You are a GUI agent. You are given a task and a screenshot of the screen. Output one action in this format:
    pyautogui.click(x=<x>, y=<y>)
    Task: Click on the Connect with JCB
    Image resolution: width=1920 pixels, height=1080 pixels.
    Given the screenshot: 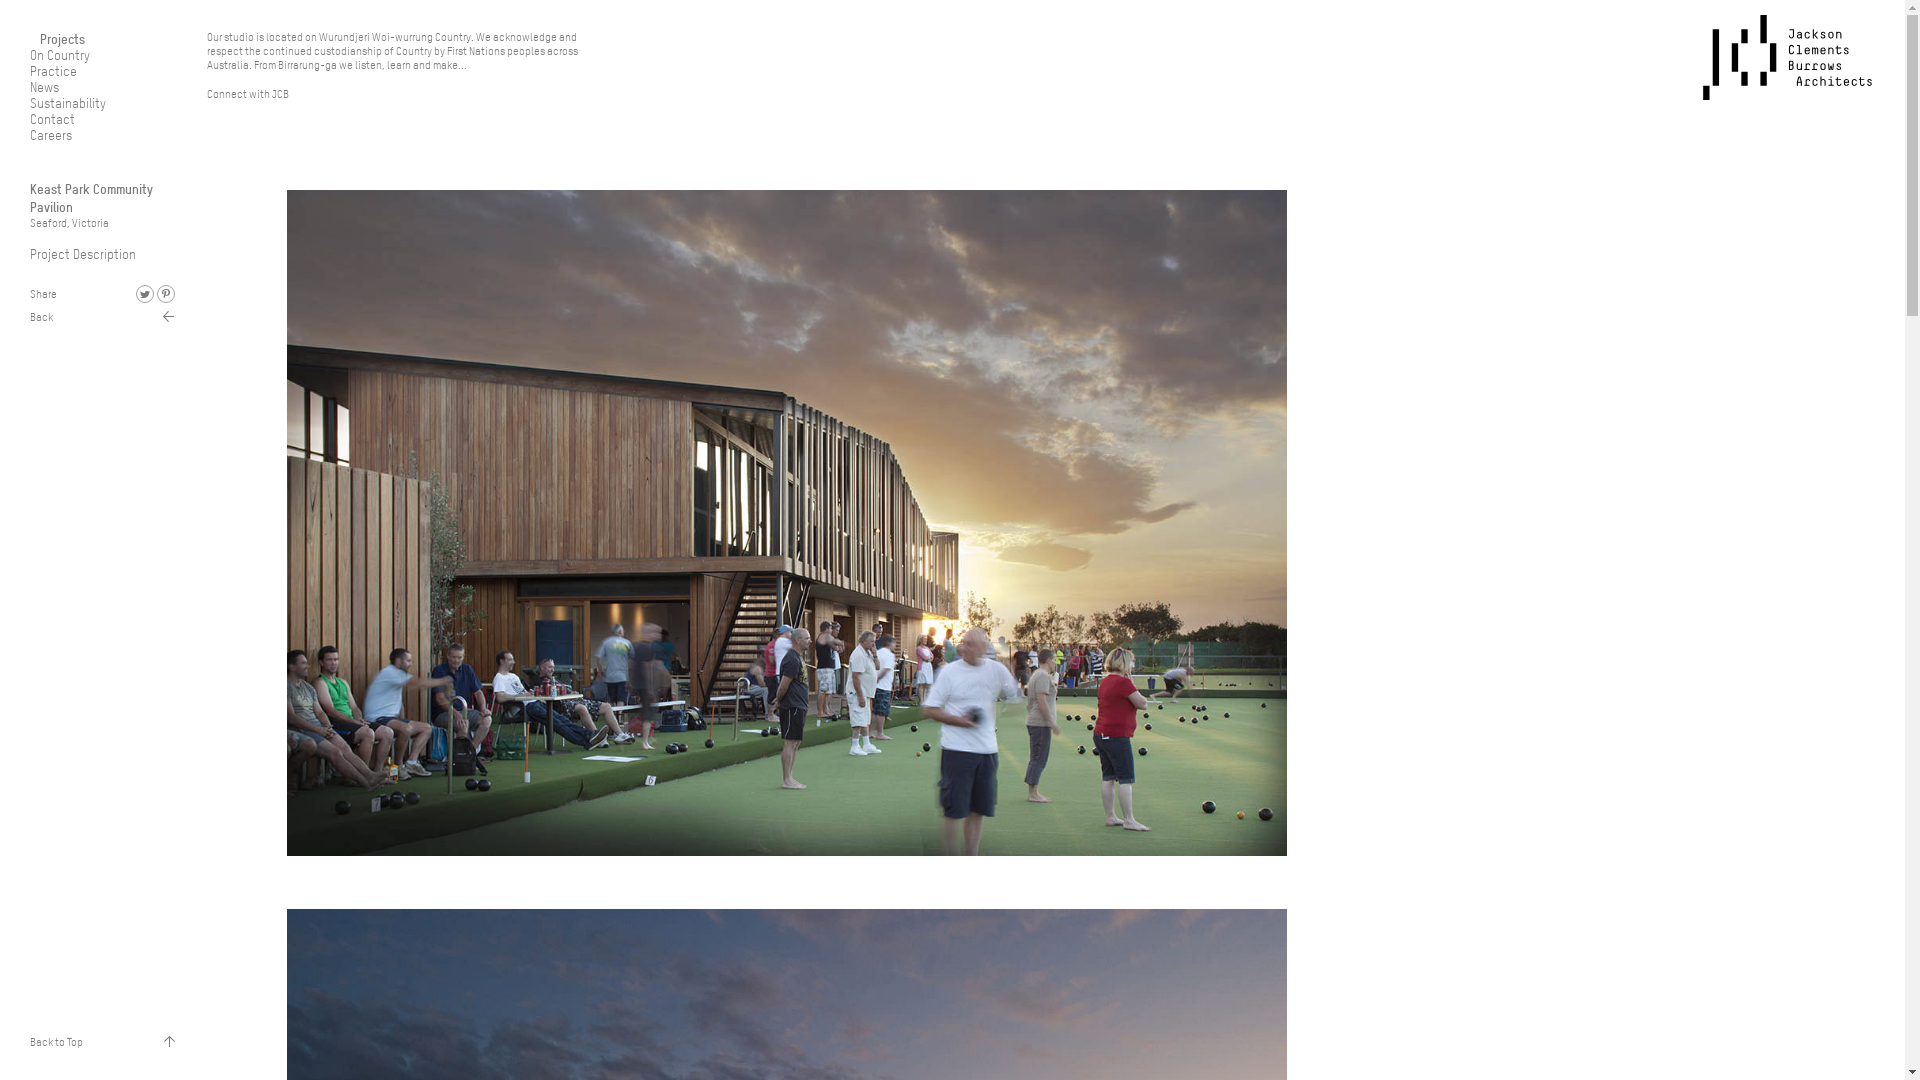 What is the action you would take?
    pyautogui.click(x=248, y=94)
    